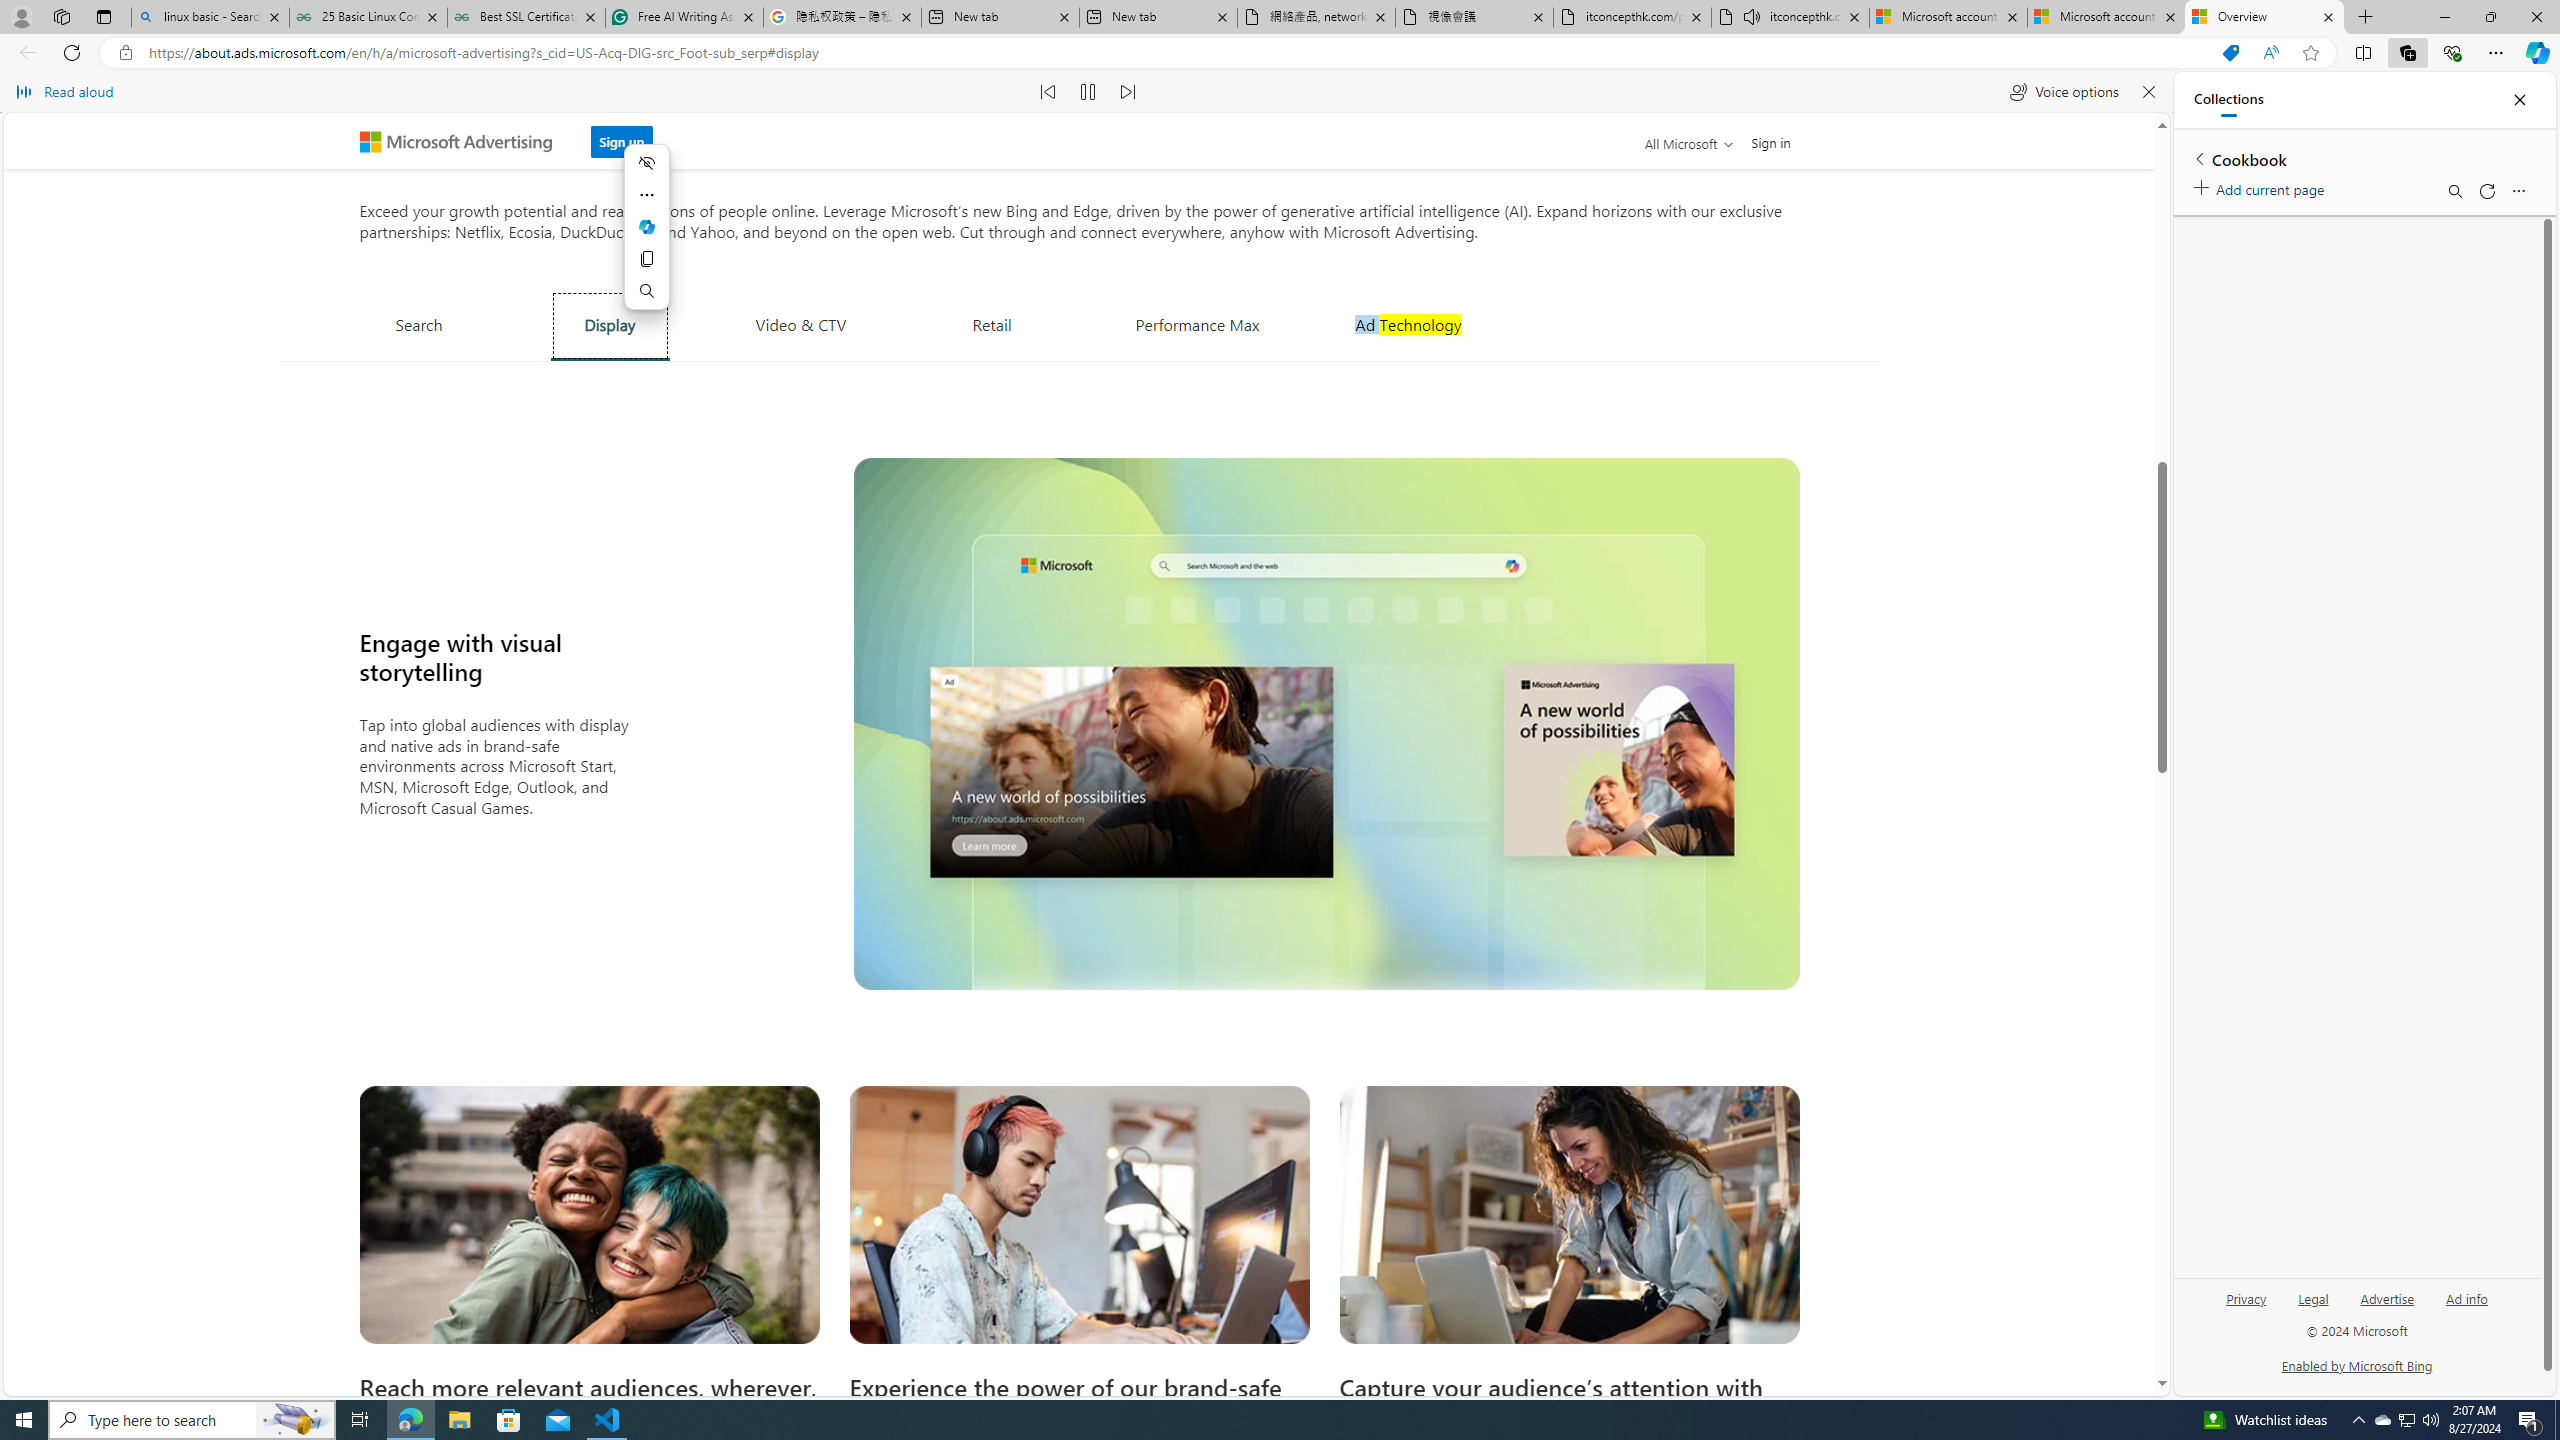  Describe the element at coordinates (1088, 92) in the screenshot. I see `Pause read aloud (Ctrl+Shift+U)` at that location.